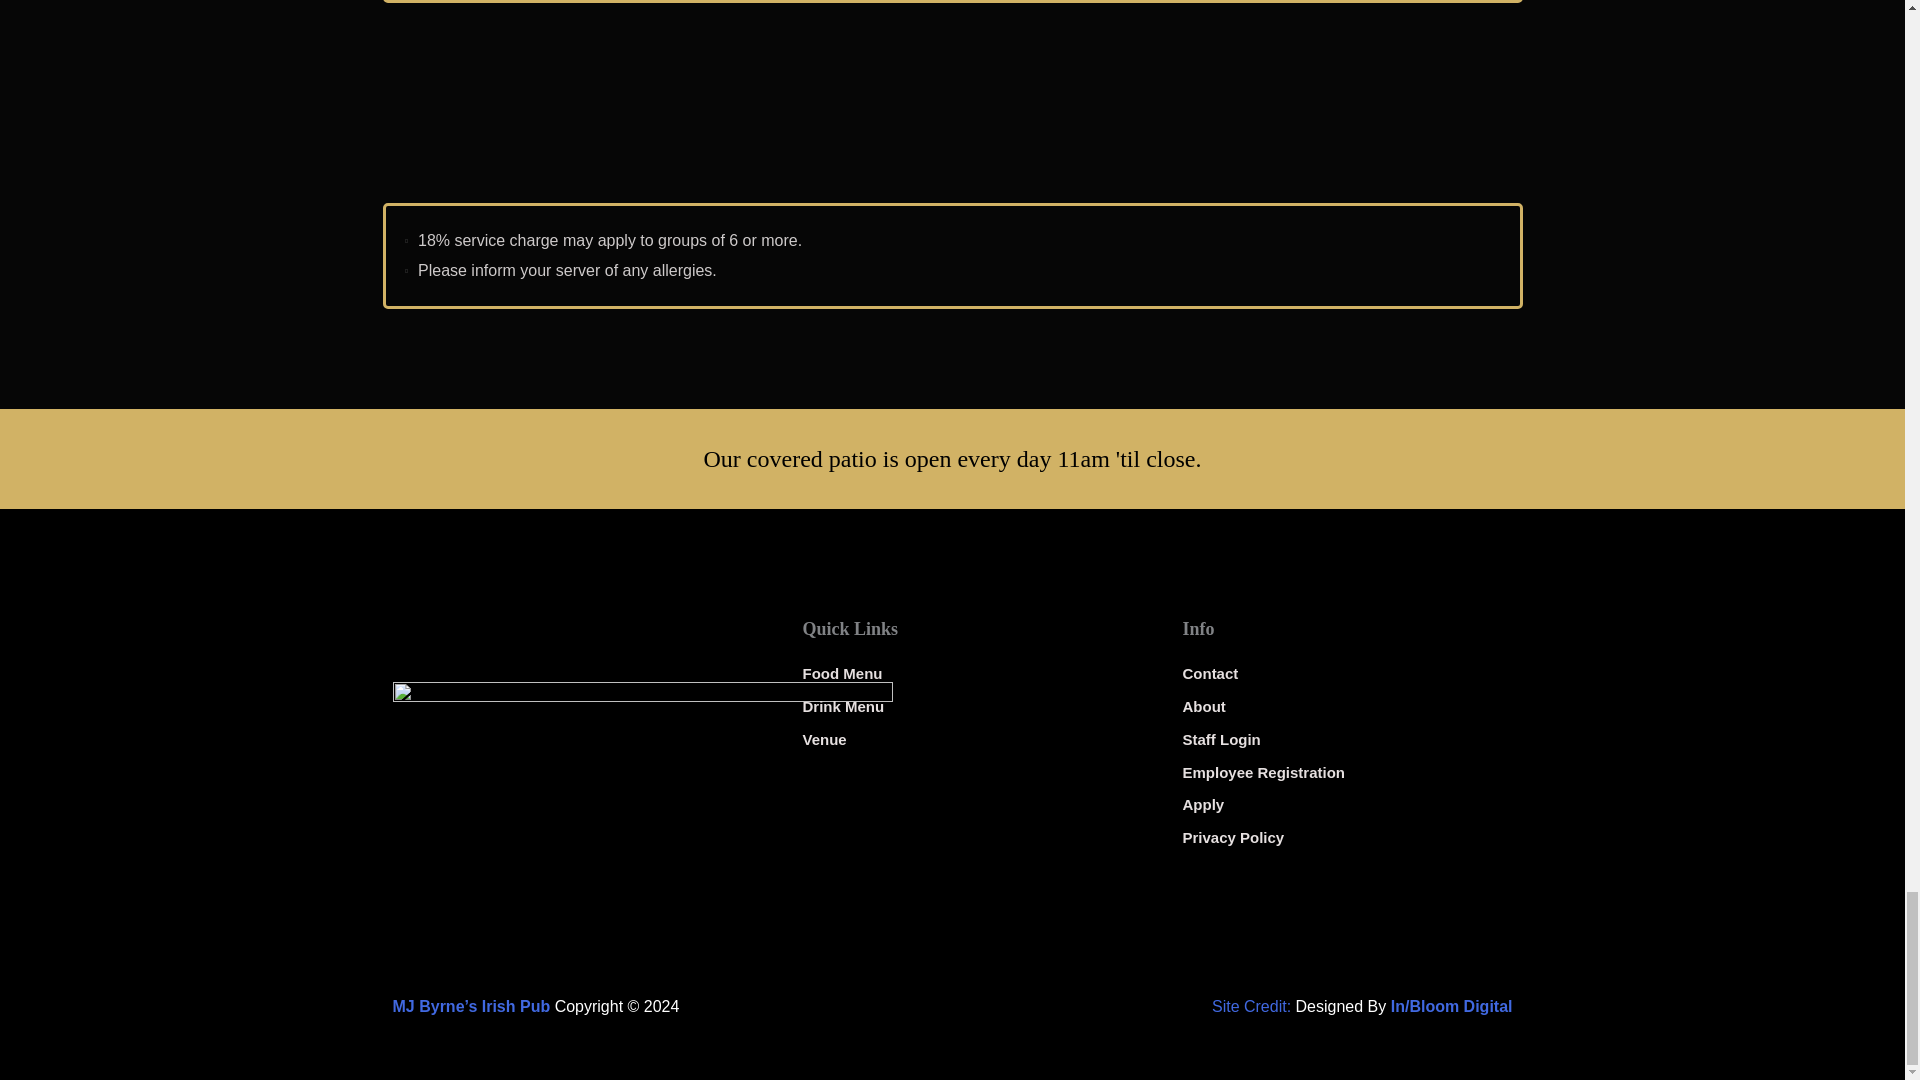 The image size is (1920, 1080). I want to click on Venue, so click(962, 739).